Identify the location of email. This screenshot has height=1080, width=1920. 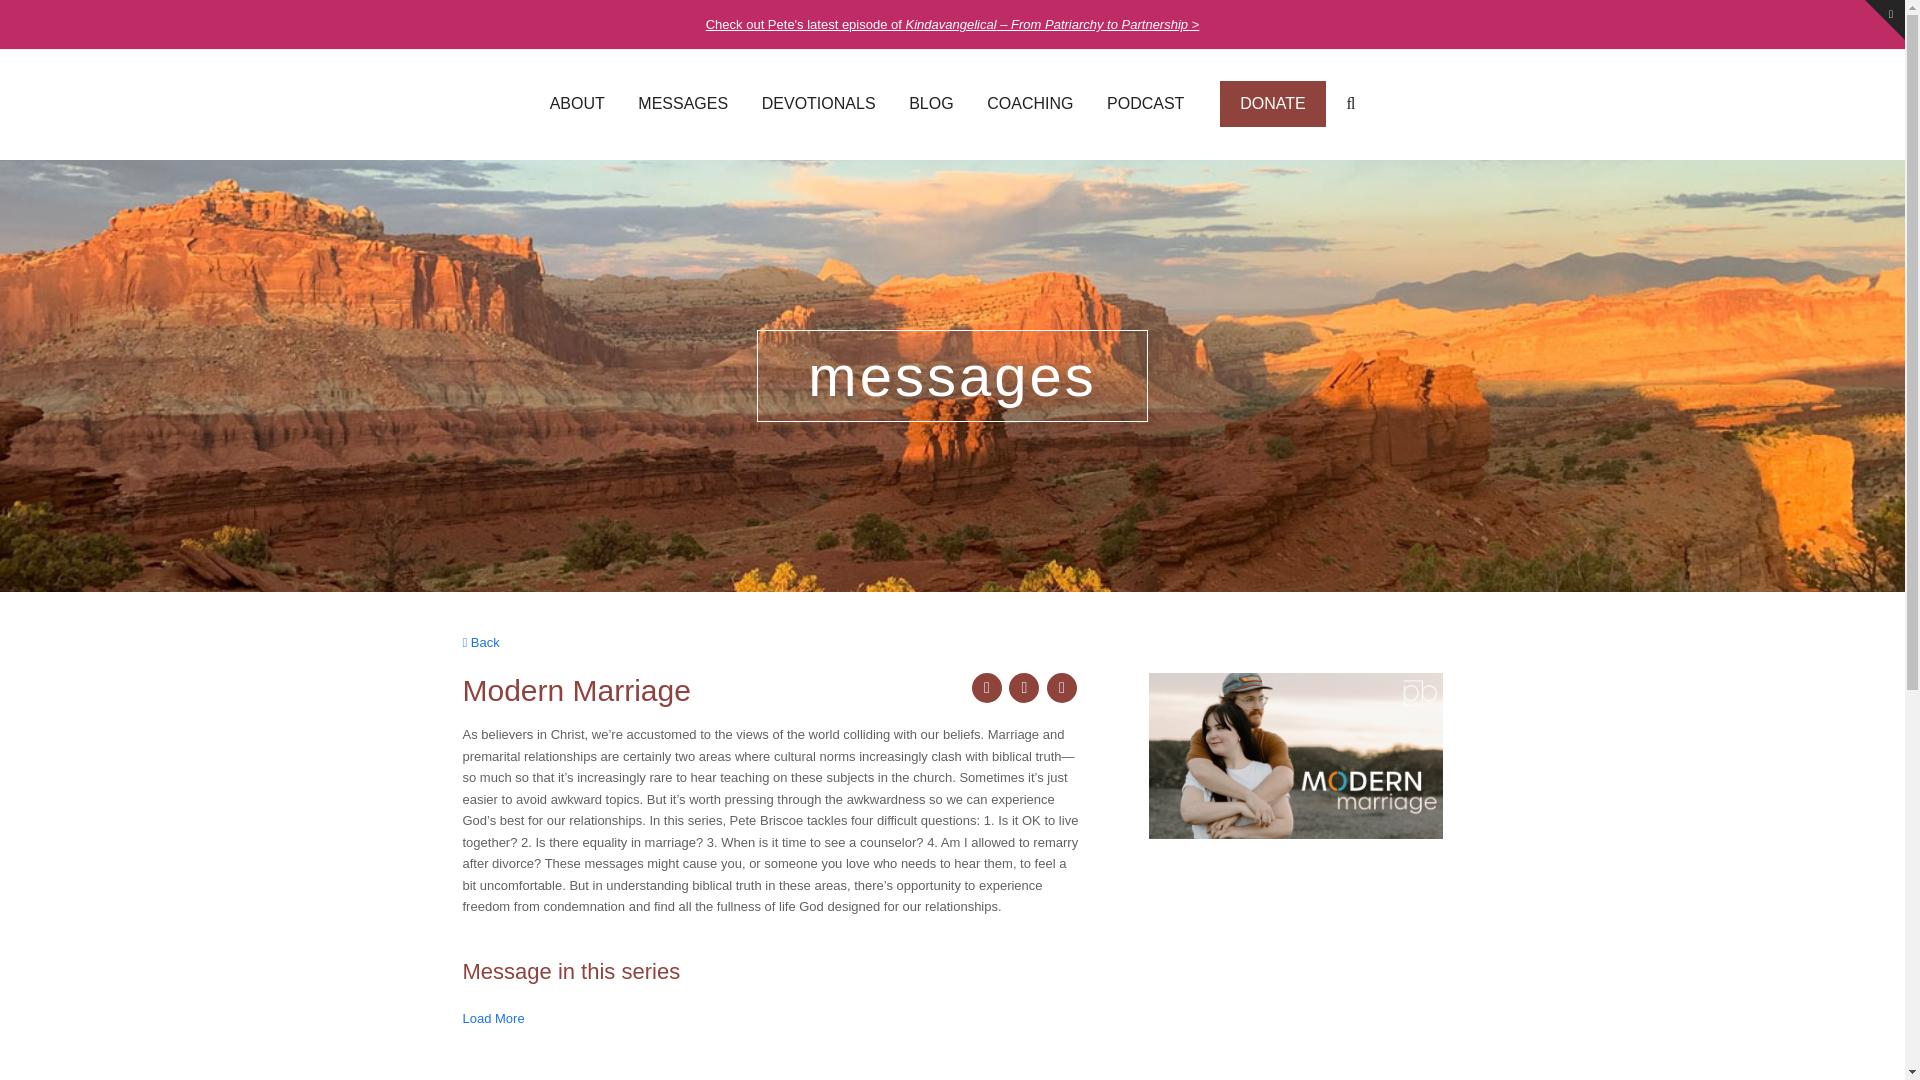
(1062, 688).